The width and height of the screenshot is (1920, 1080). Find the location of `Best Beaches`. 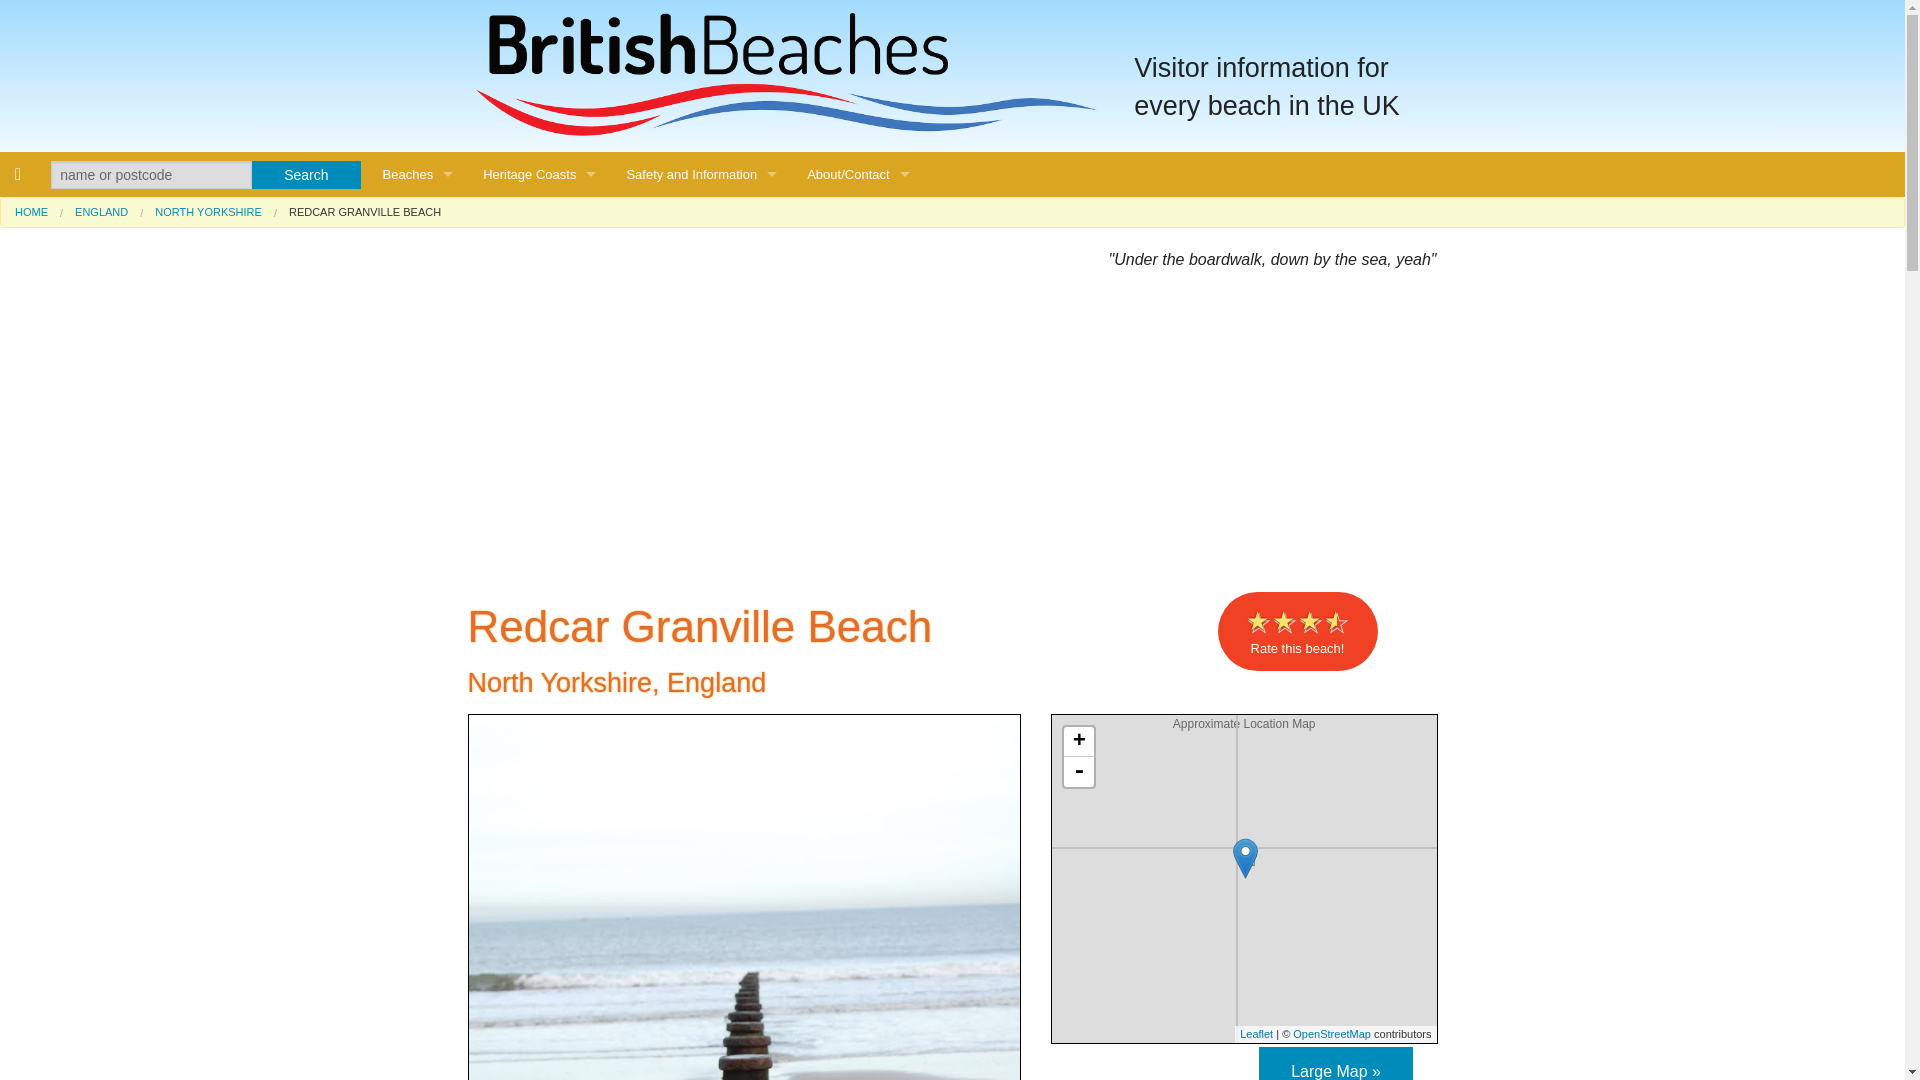

Best Beaches is located at coordinates (418, 264).